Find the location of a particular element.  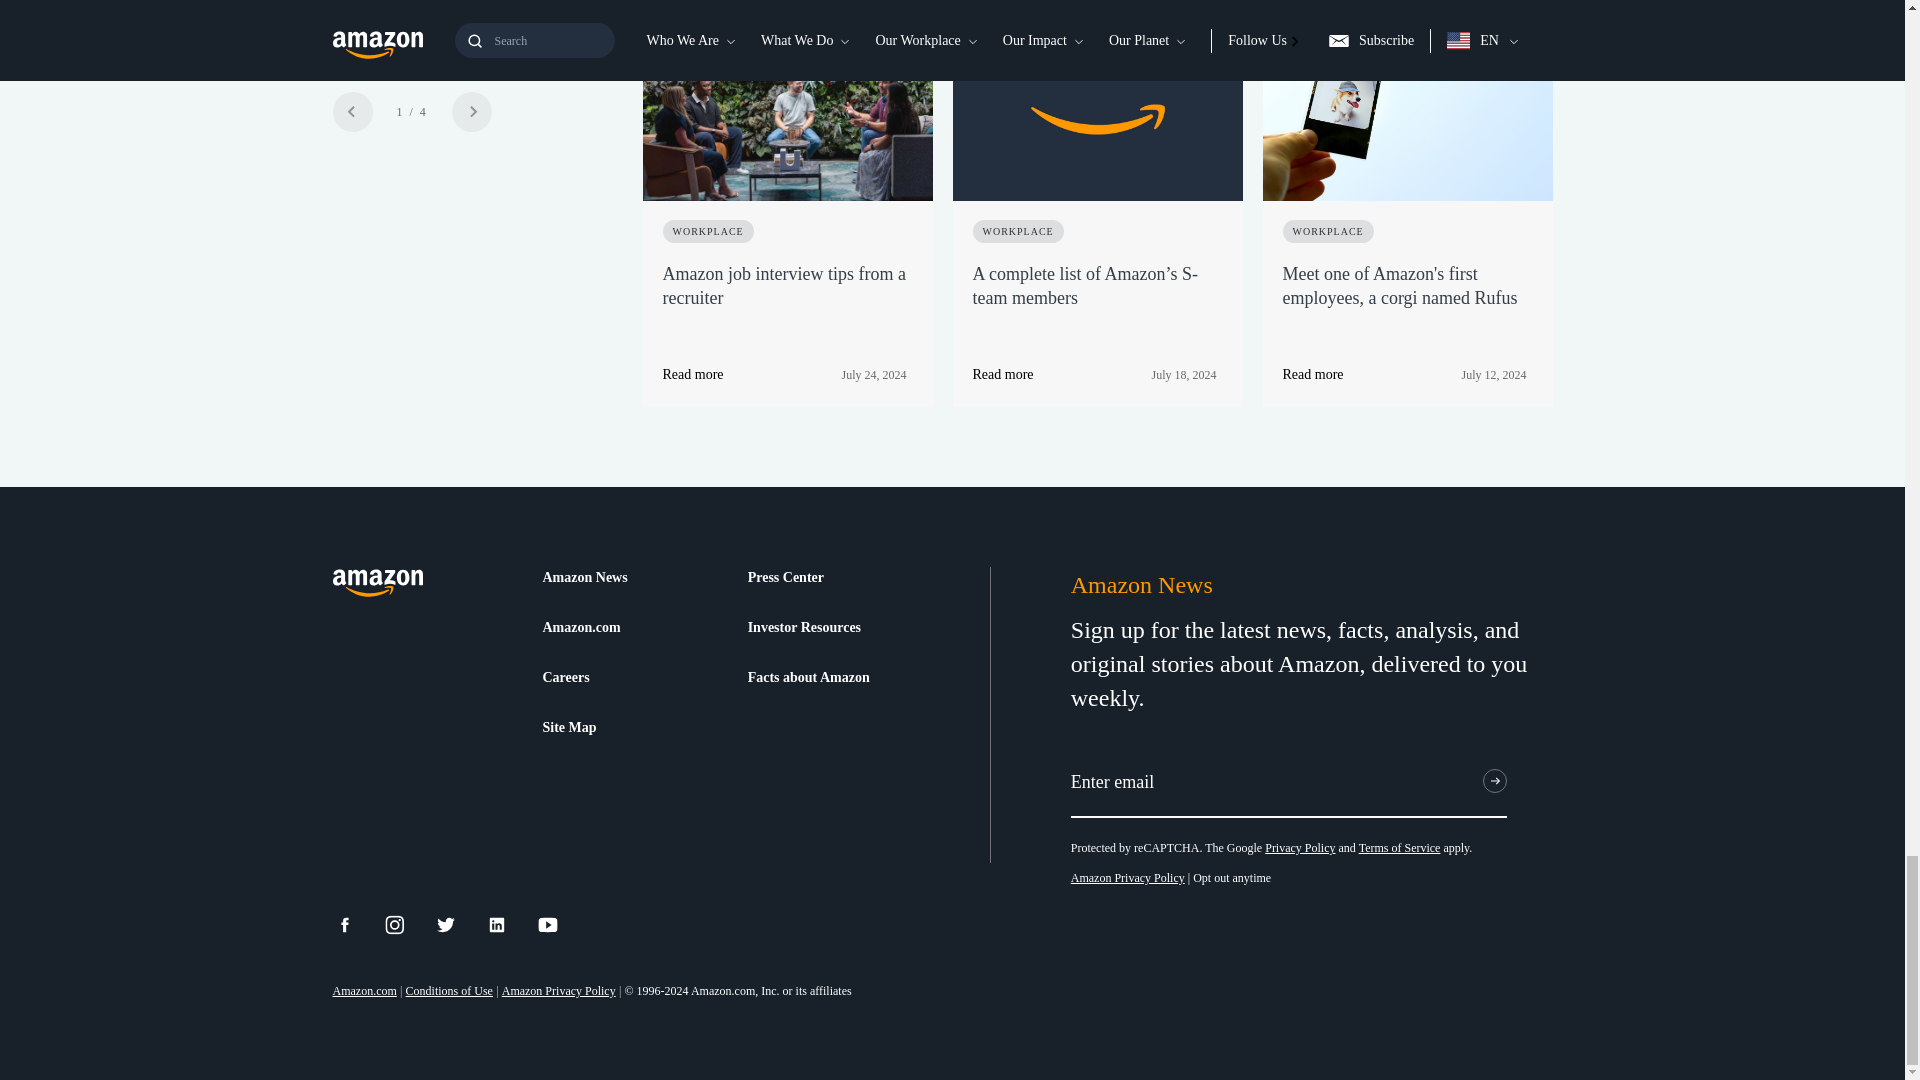

LinkedIn Share is located at coordinates (509, 924).